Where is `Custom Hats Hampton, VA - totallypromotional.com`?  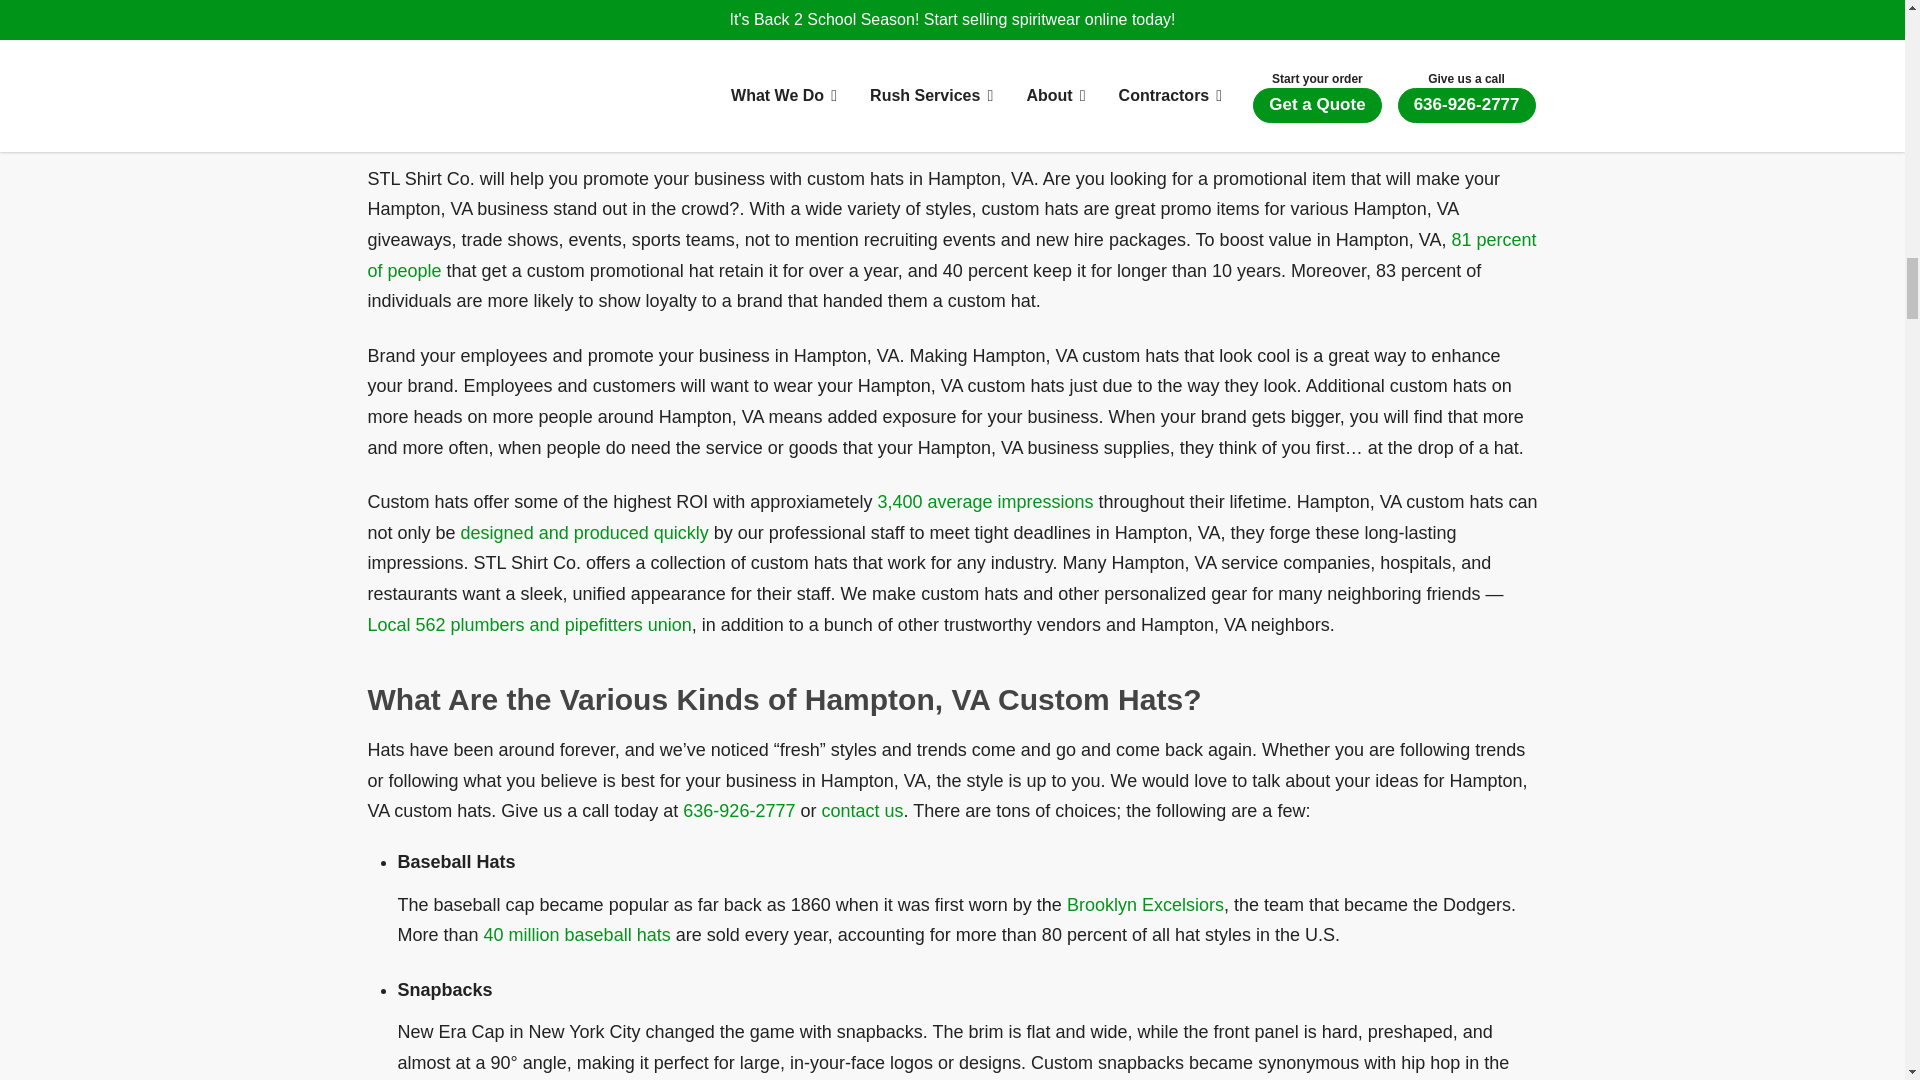 Custom Hats Hampton, VA - totallypromotional.com is located at coordinates (952, 255).